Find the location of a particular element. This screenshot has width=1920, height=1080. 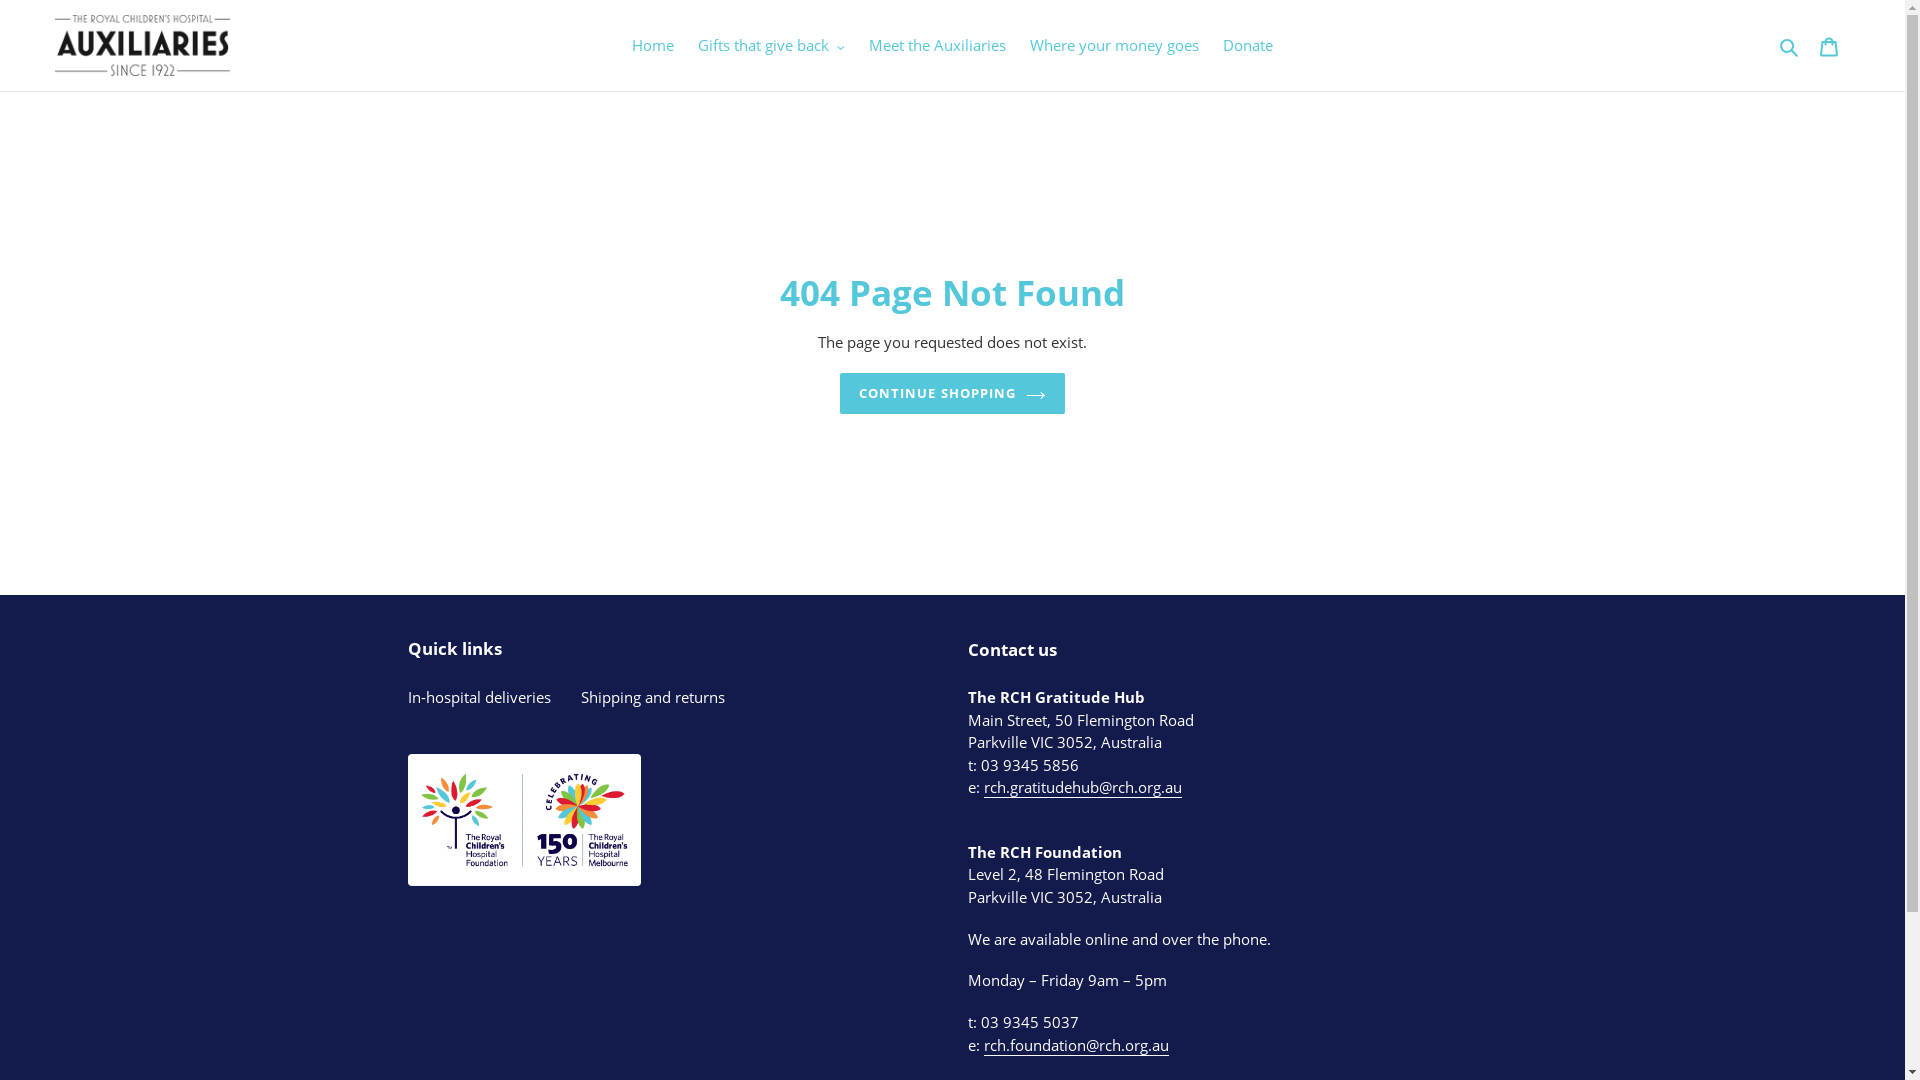

Home is located at coordinates (653, 46).